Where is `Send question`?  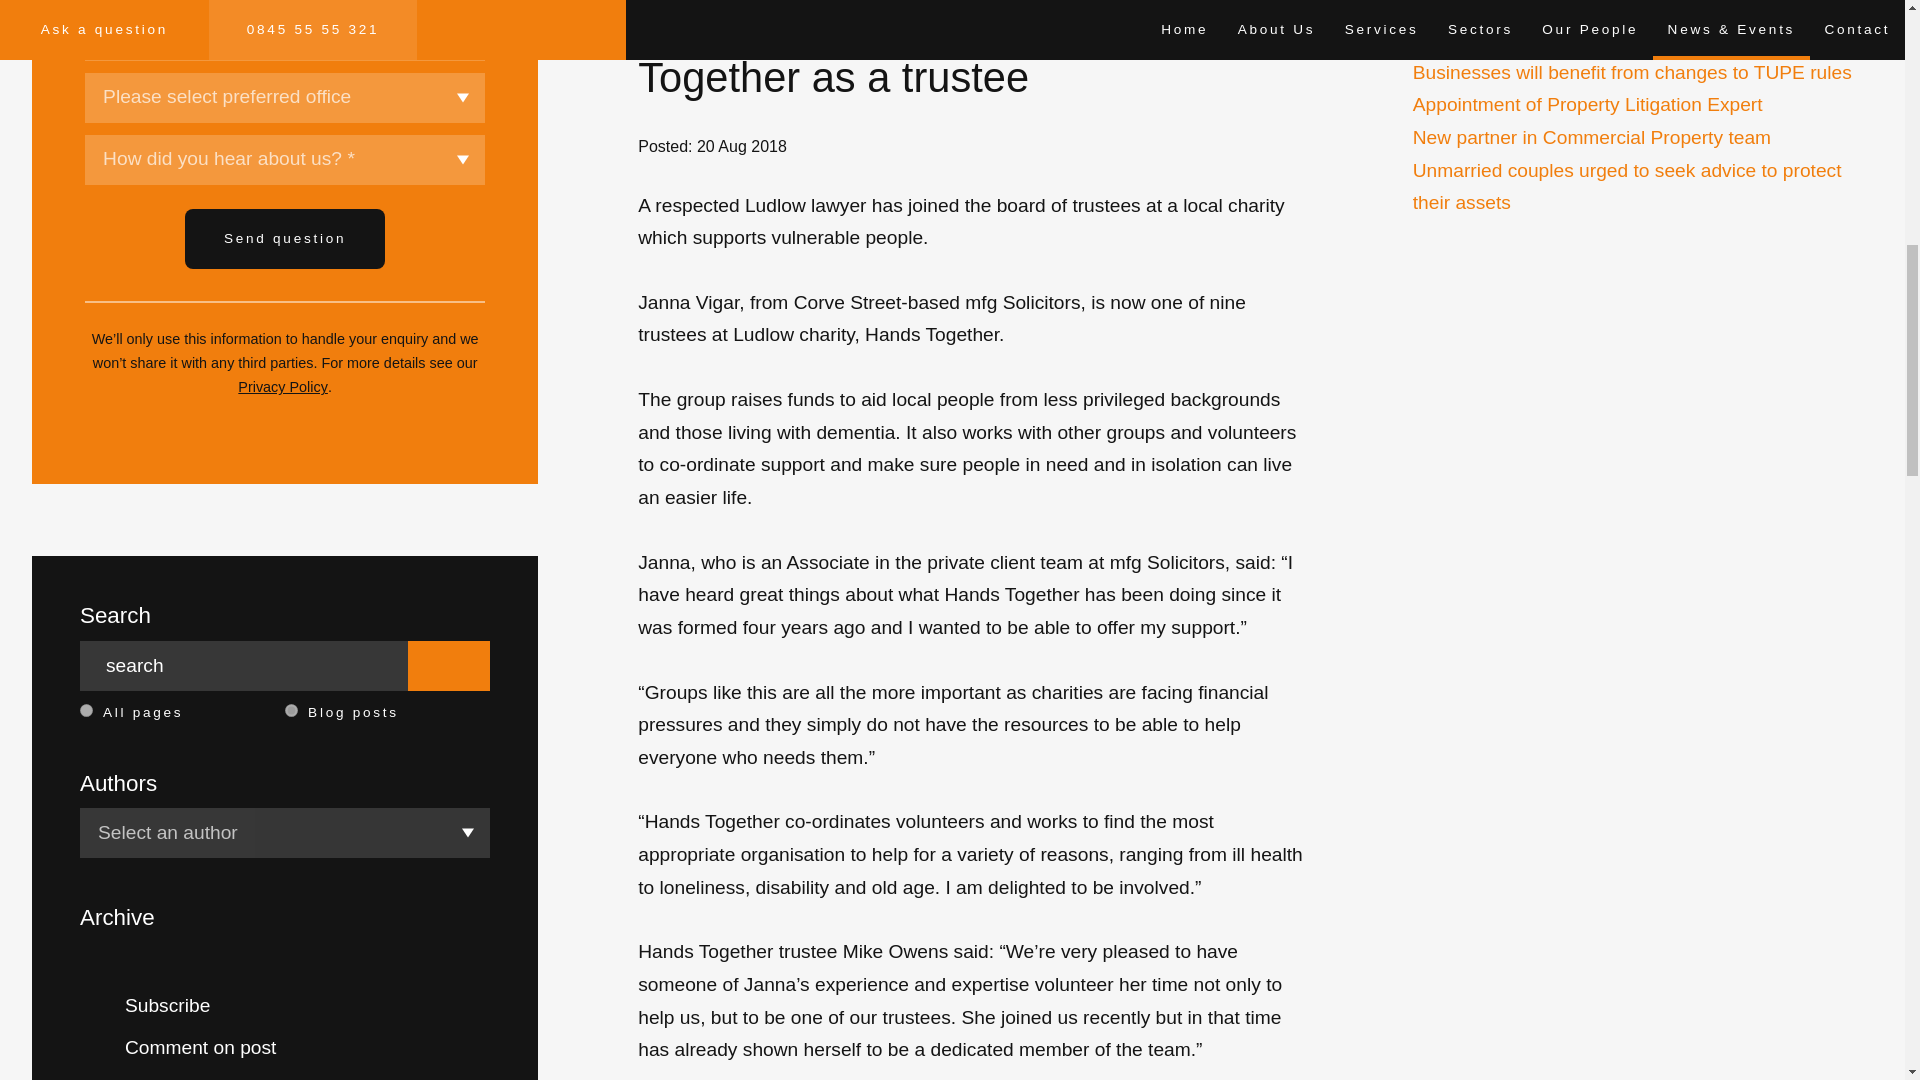 Send question is located at coordinates (284, 238).